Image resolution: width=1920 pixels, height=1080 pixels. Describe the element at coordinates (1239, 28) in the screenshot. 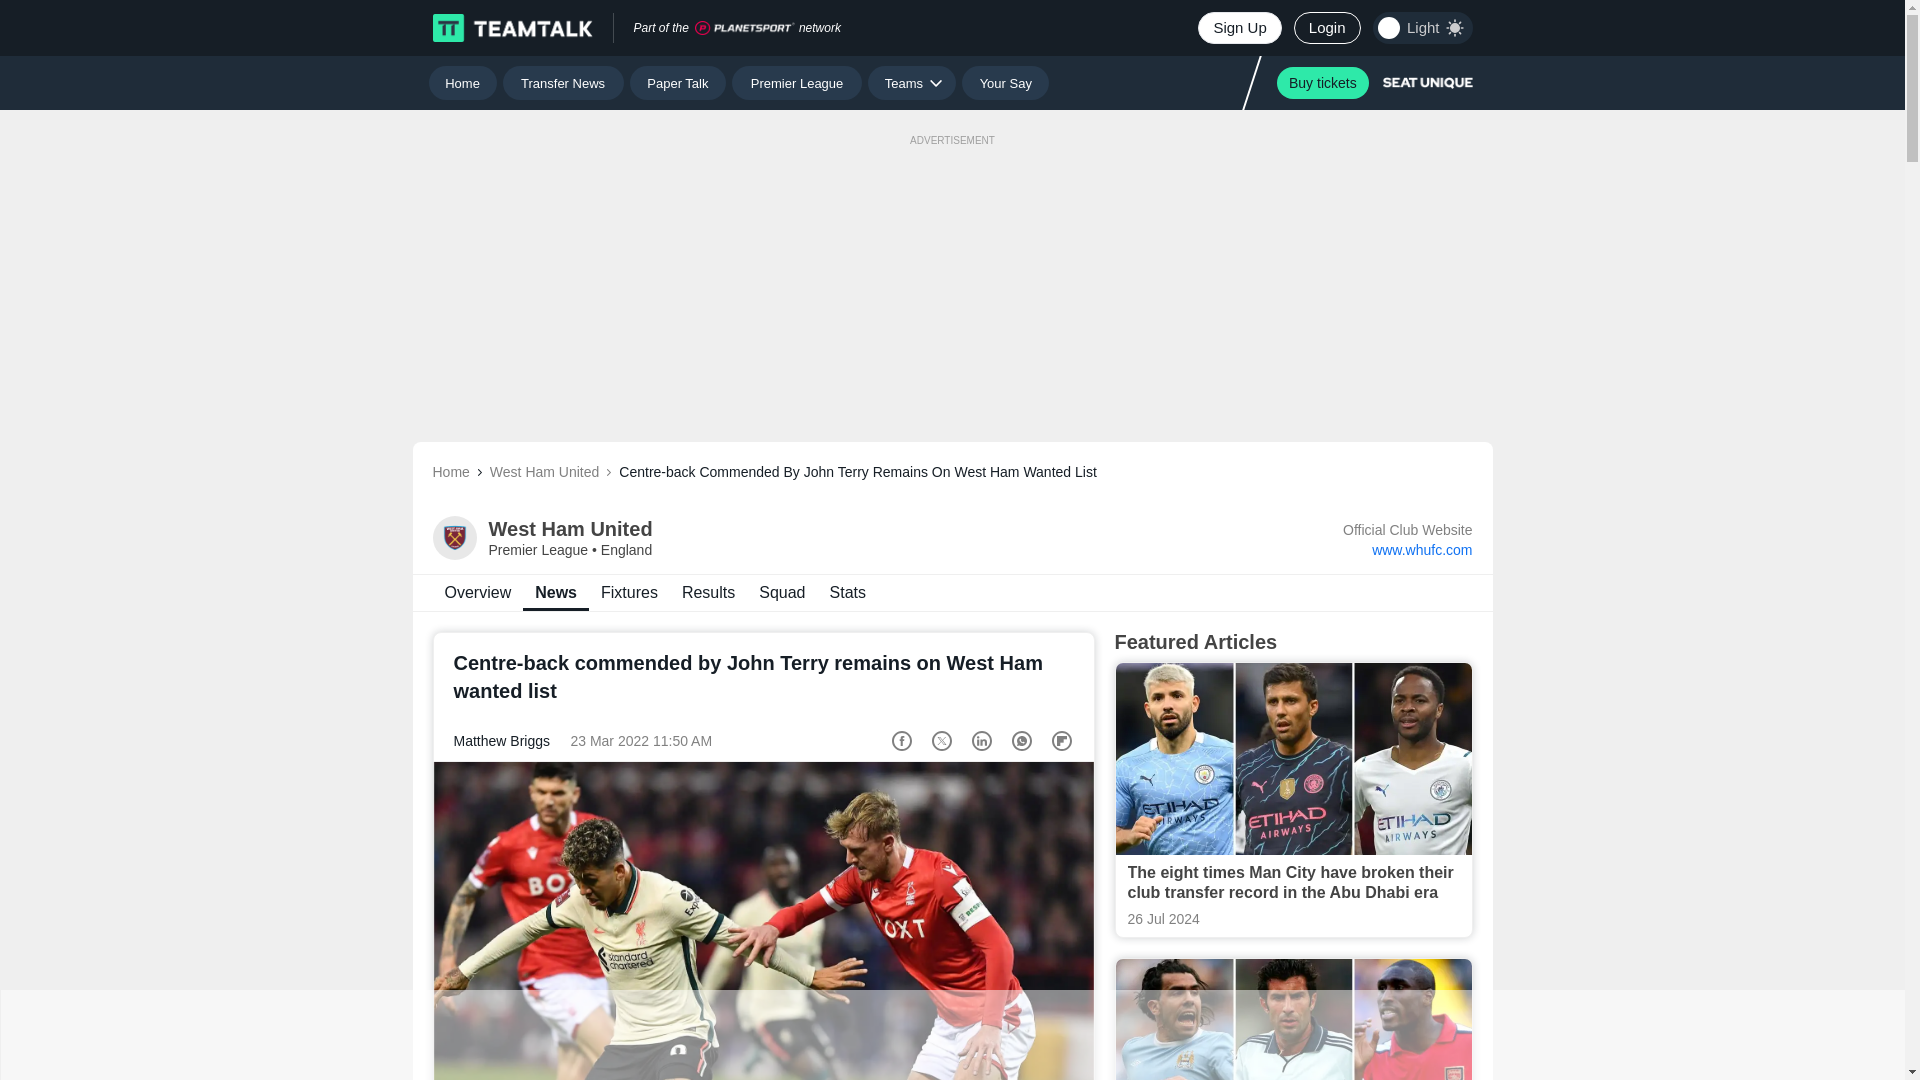

I see `Sign Up` at that location.